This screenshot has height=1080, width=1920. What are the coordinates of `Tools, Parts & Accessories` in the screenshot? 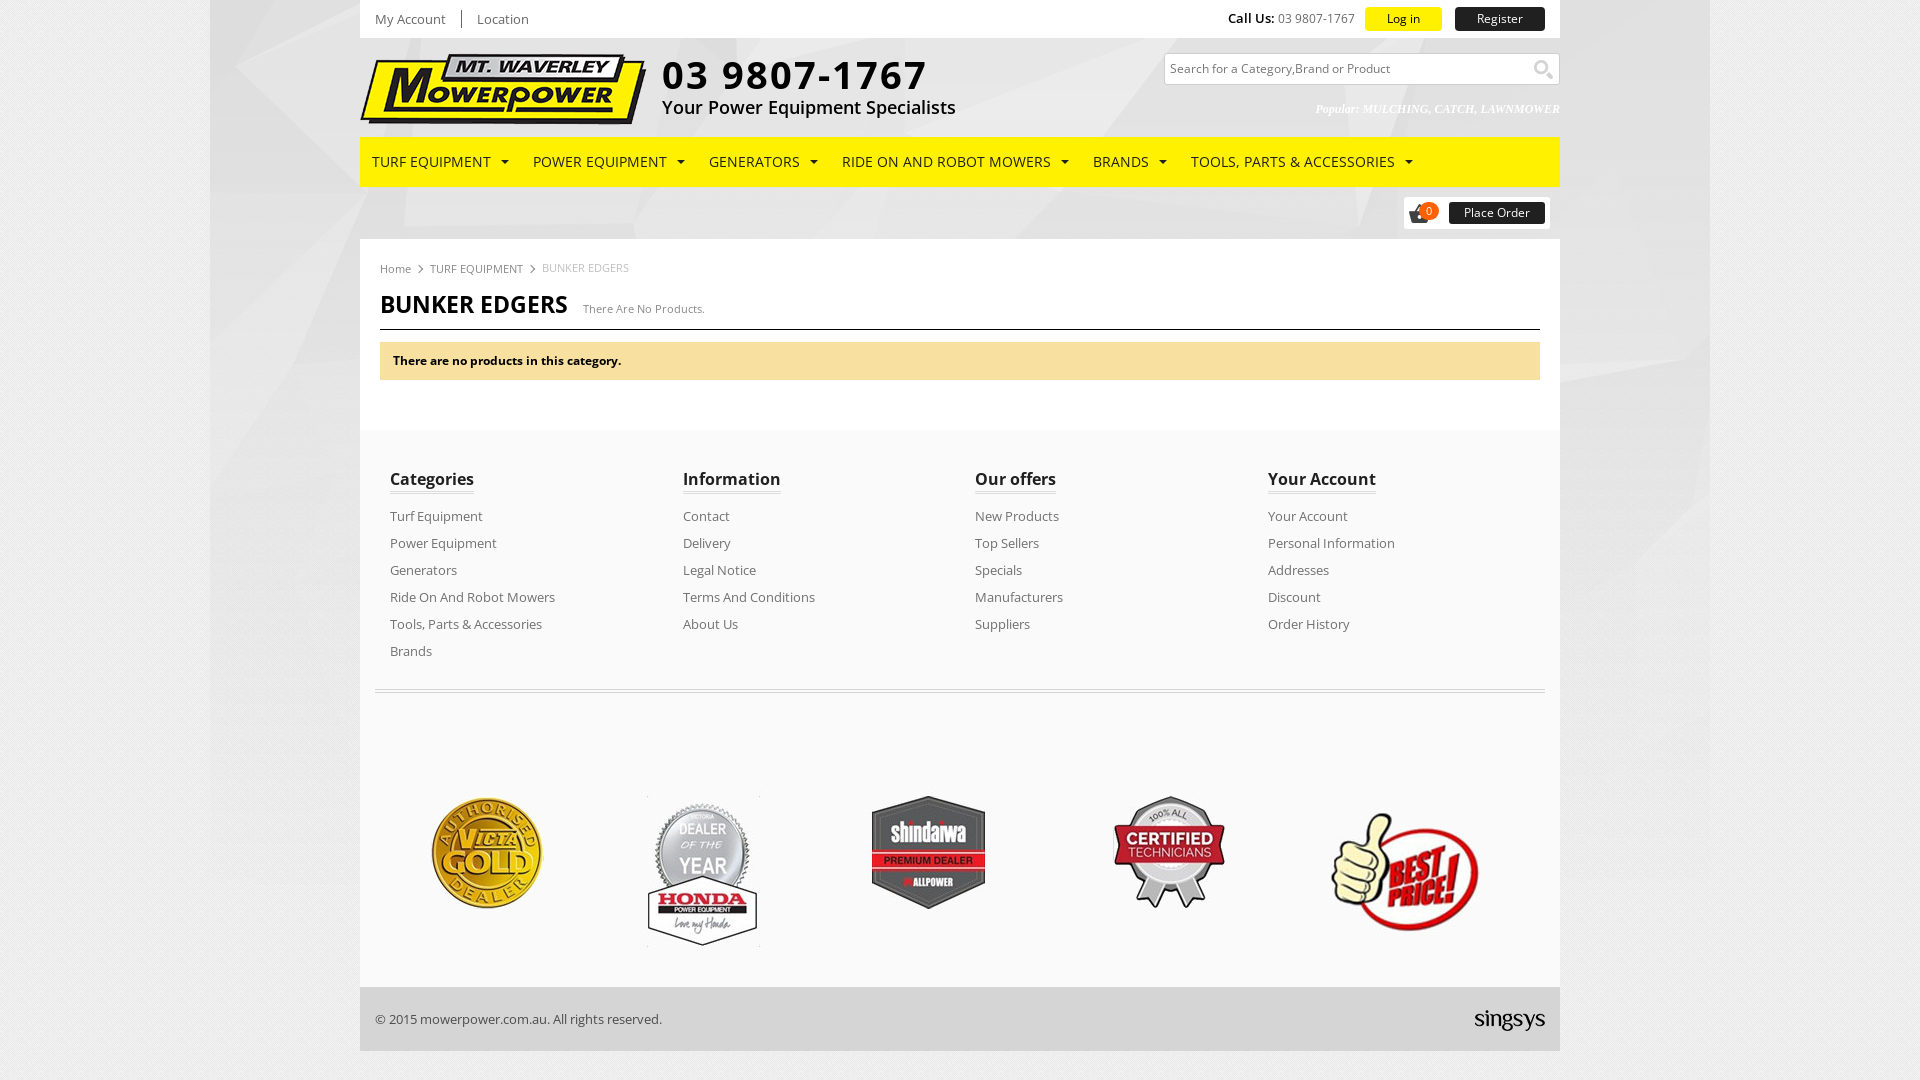 It's located at (466, 624).